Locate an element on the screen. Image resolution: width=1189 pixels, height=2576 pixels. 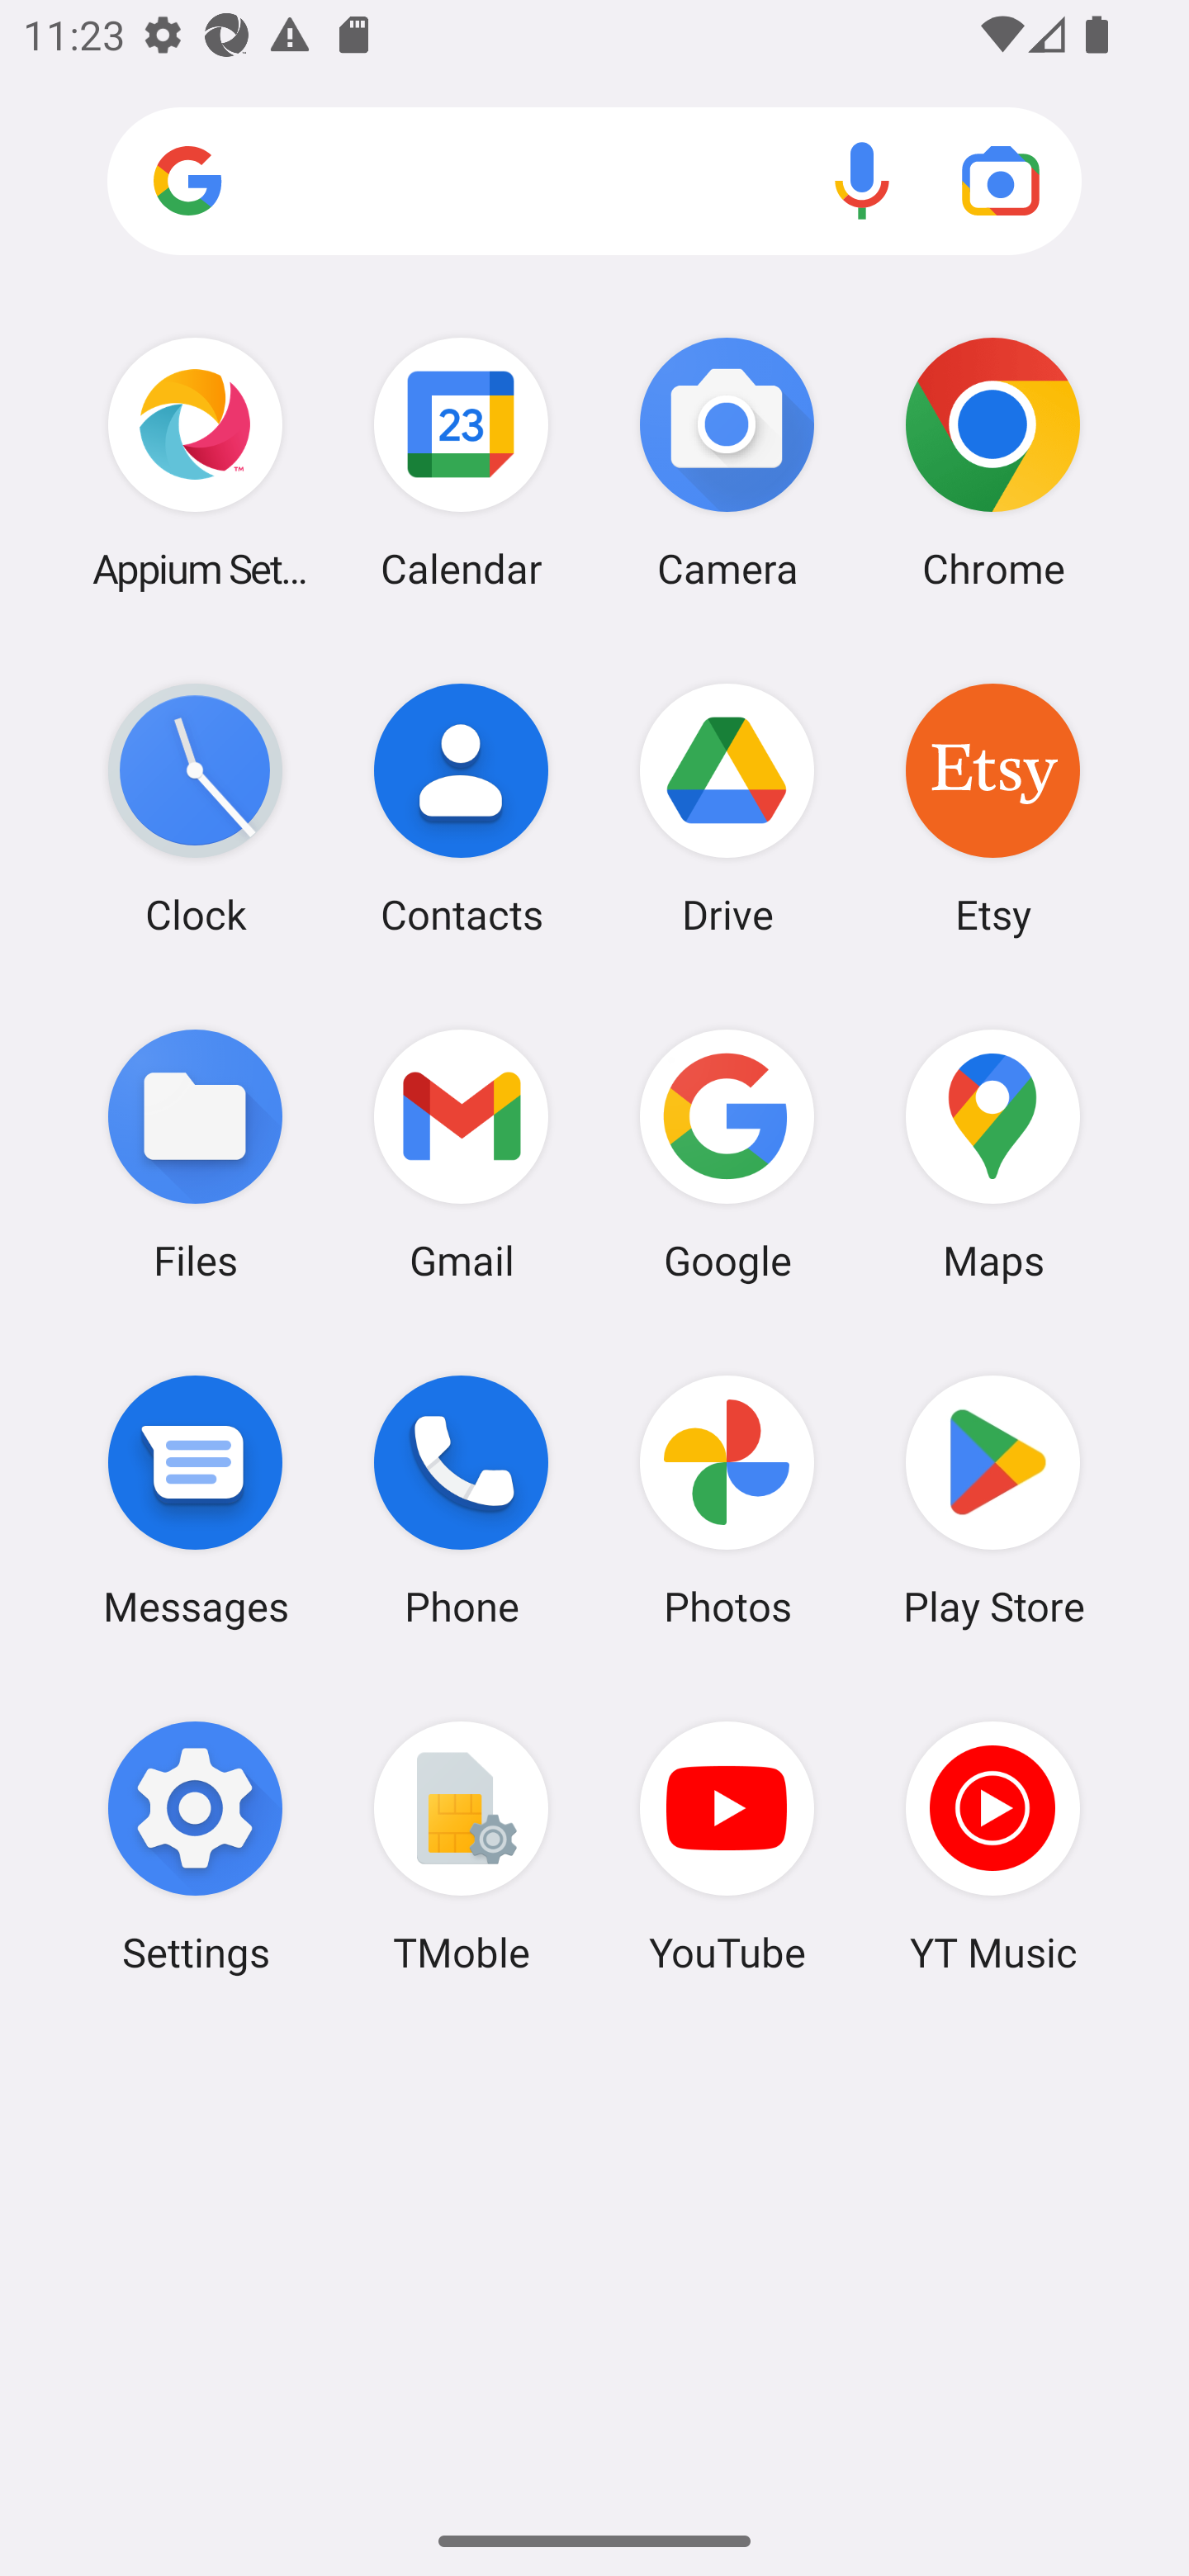
Play Store is located at coordinates (992, 1500).